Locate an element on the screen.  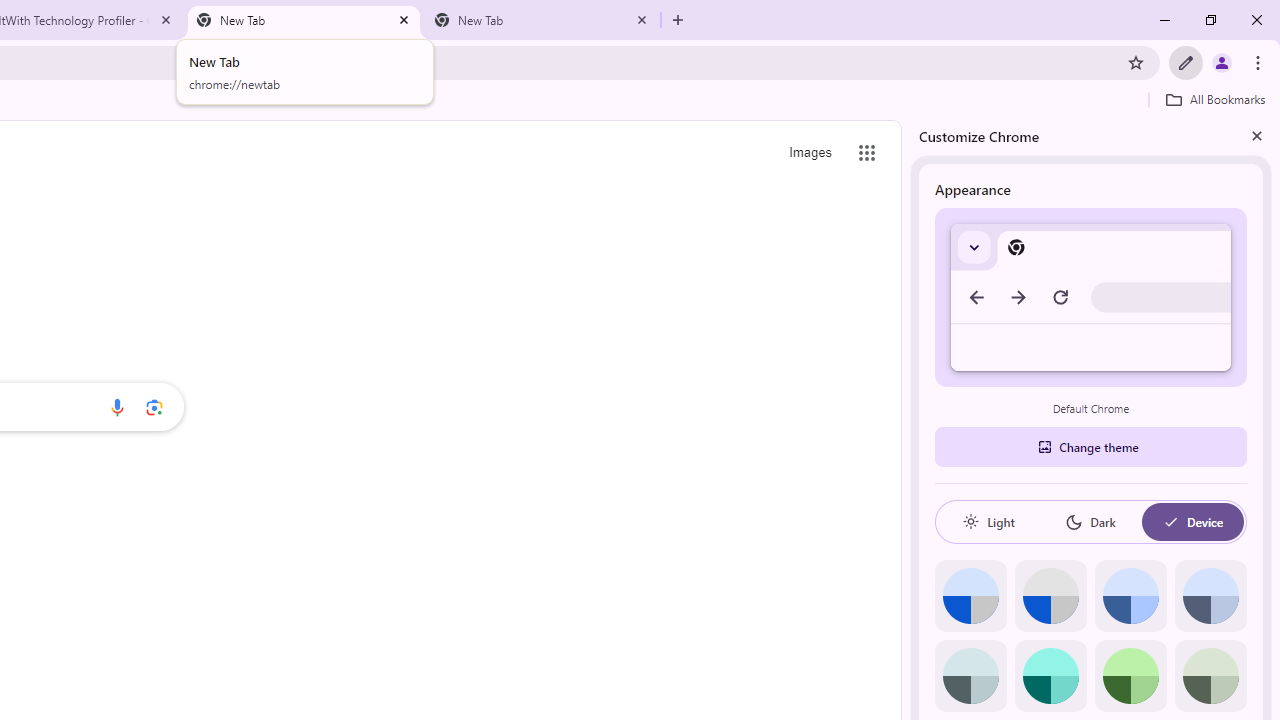
Viridian is located at coordinates (1210, 676).